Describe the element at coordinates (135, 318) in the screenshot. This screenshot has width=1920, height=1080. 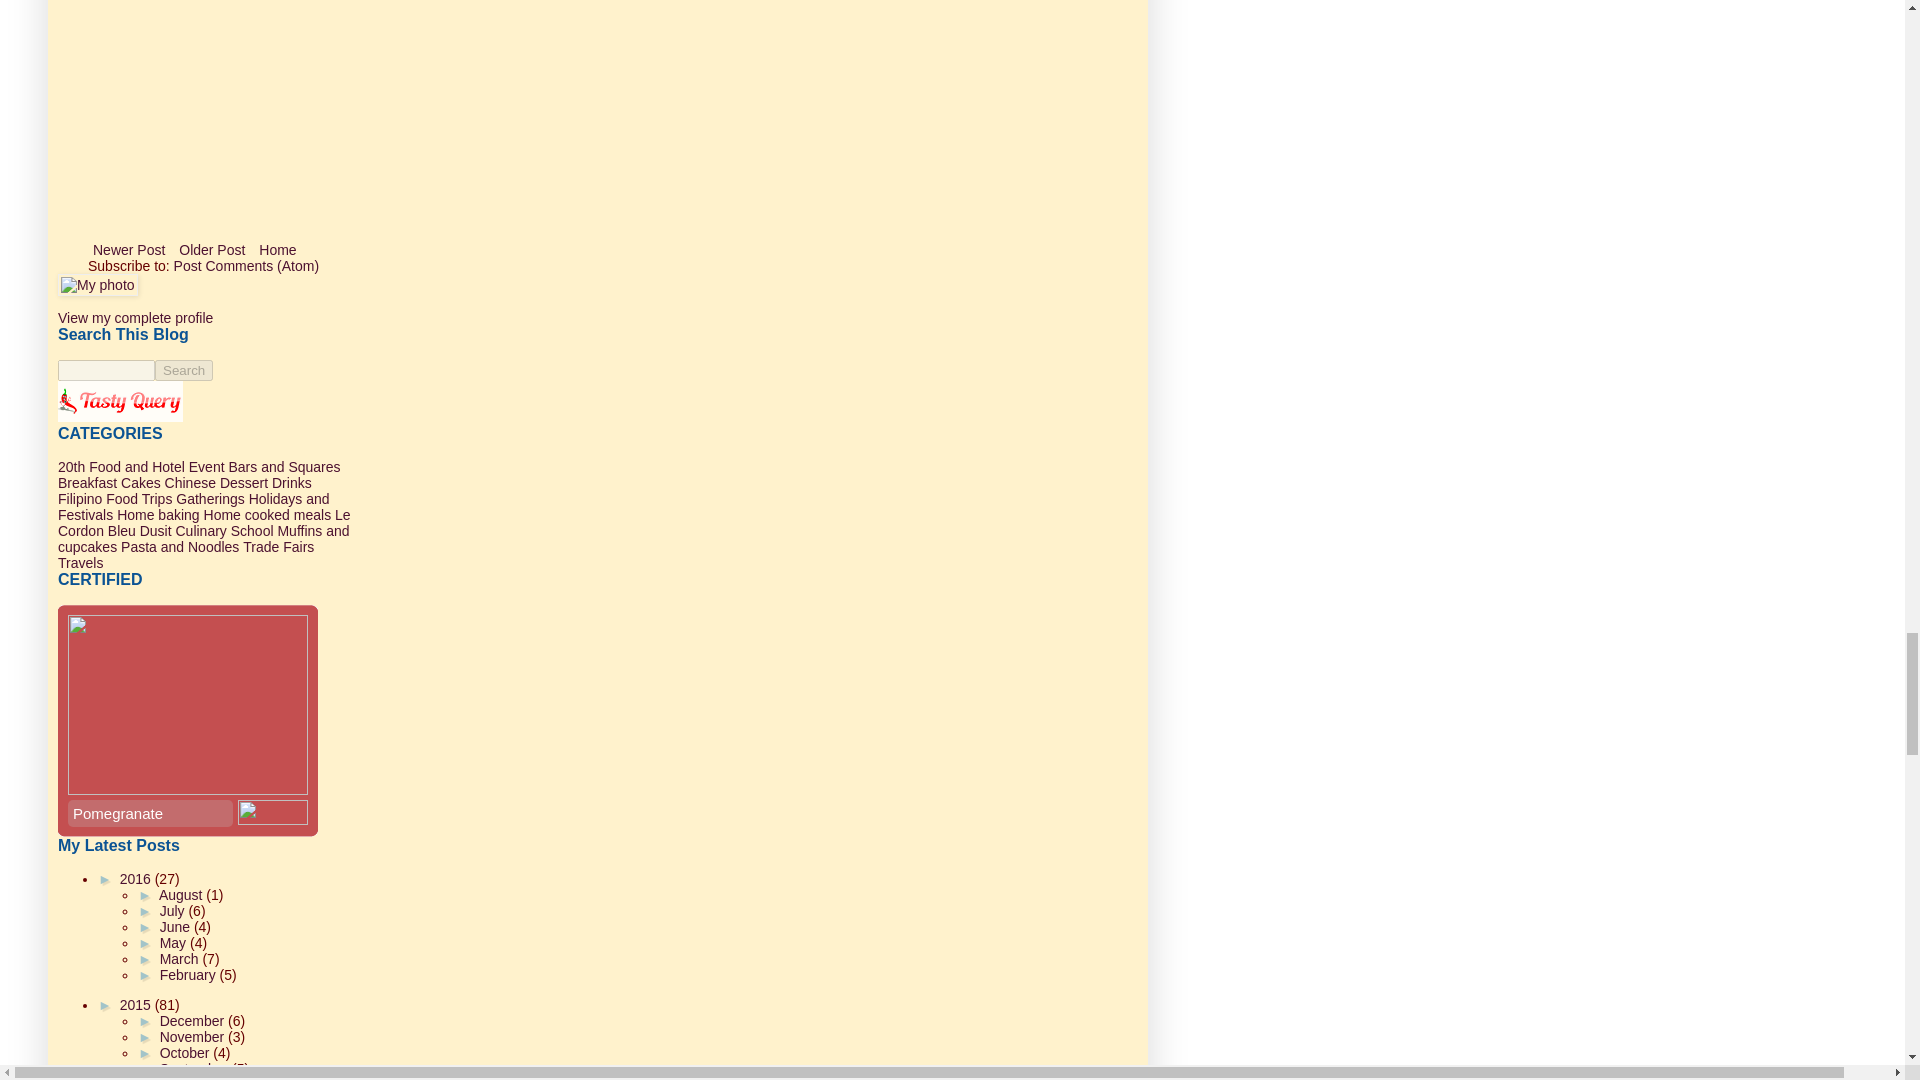
I see `View my complete profile` at that location.